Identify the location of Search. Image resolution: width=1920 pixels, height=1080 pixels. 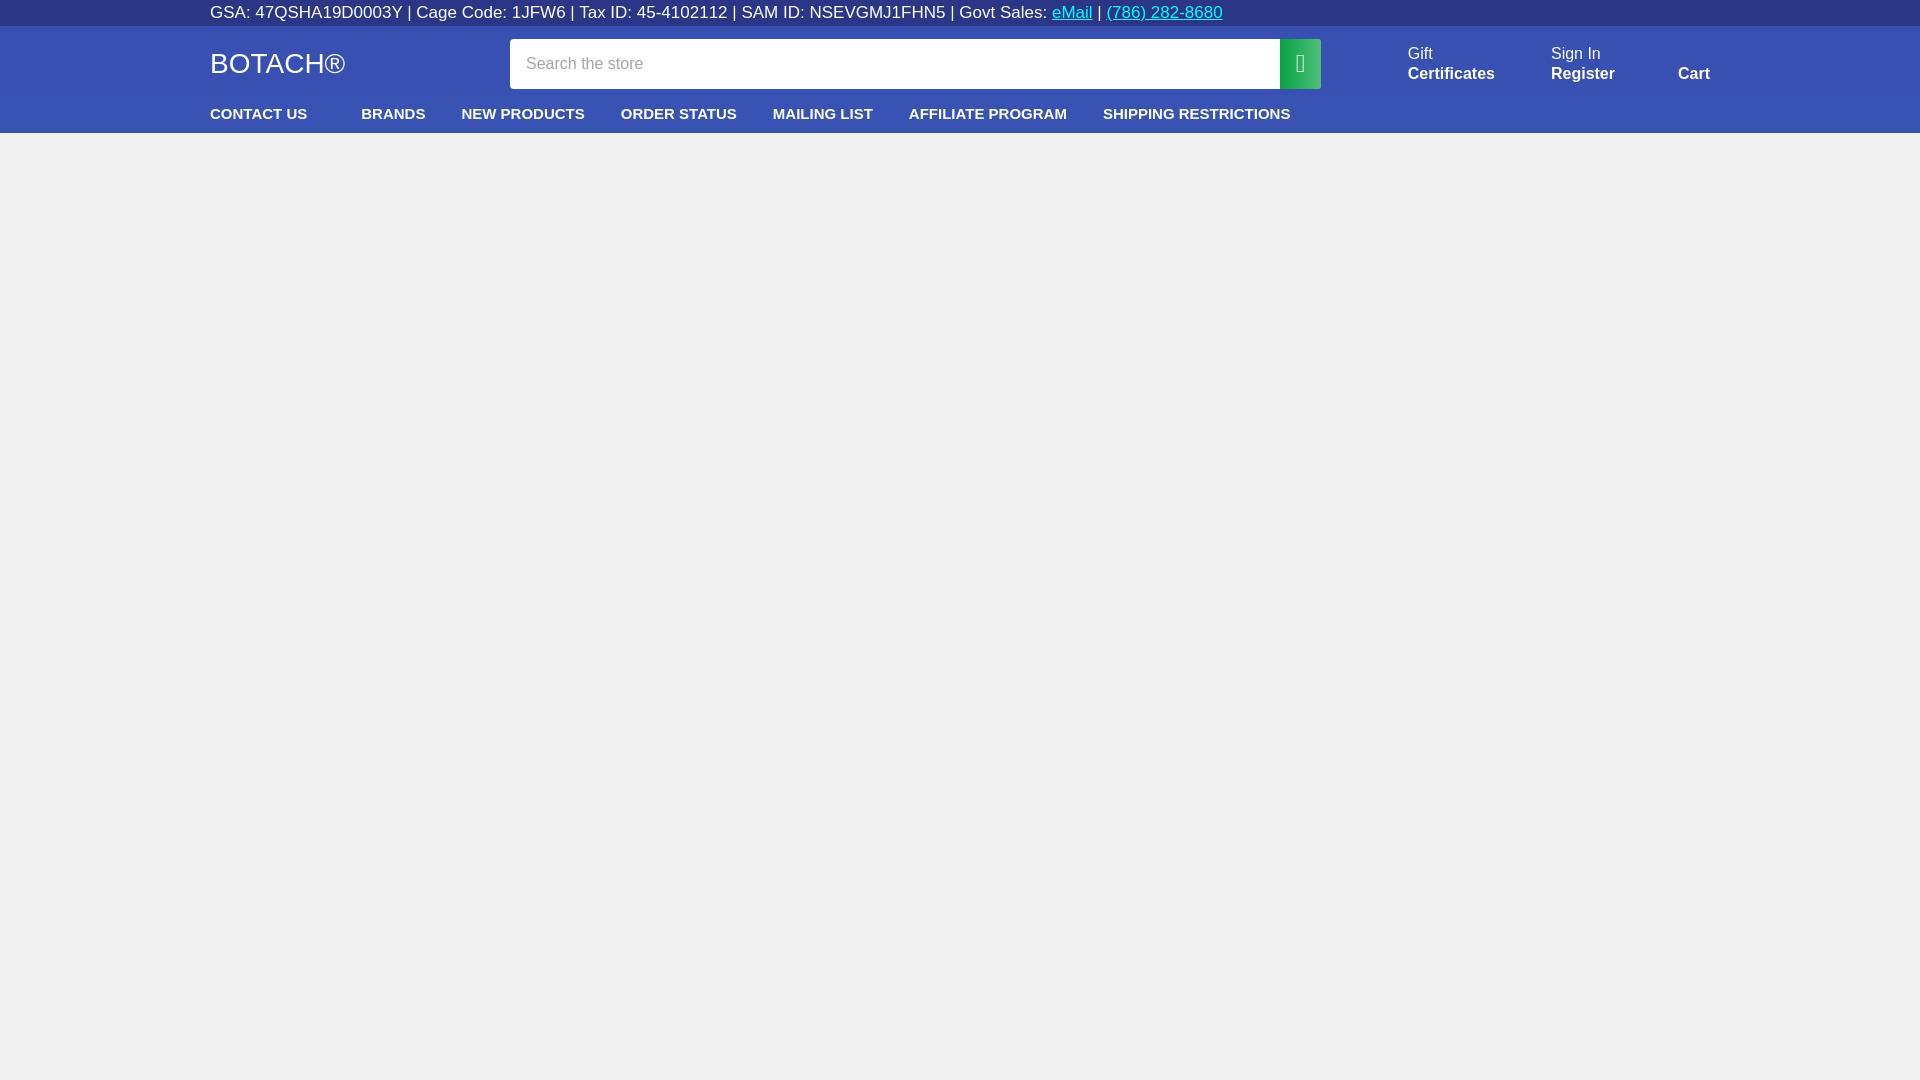
(1428, 64).